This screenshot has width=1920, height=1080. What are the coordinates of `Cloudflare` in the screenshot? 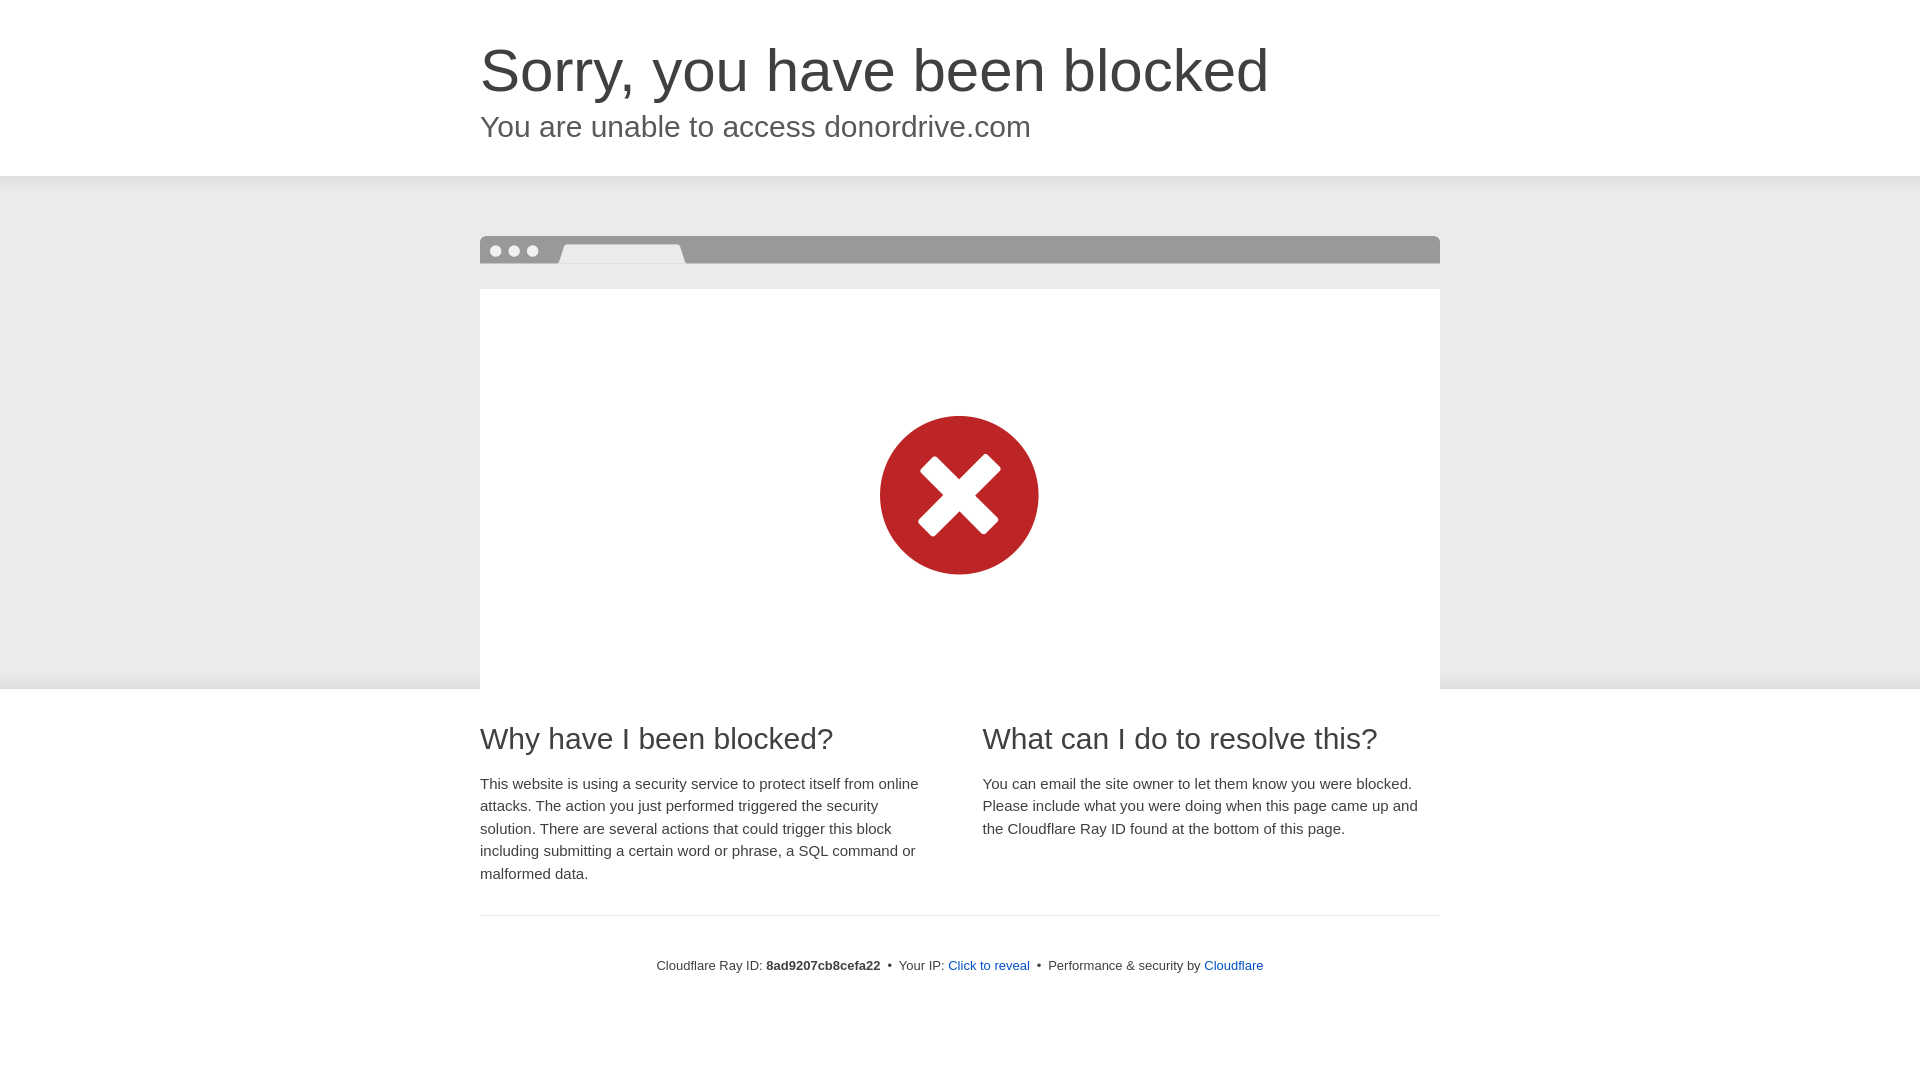 It's located at (1233, 965).